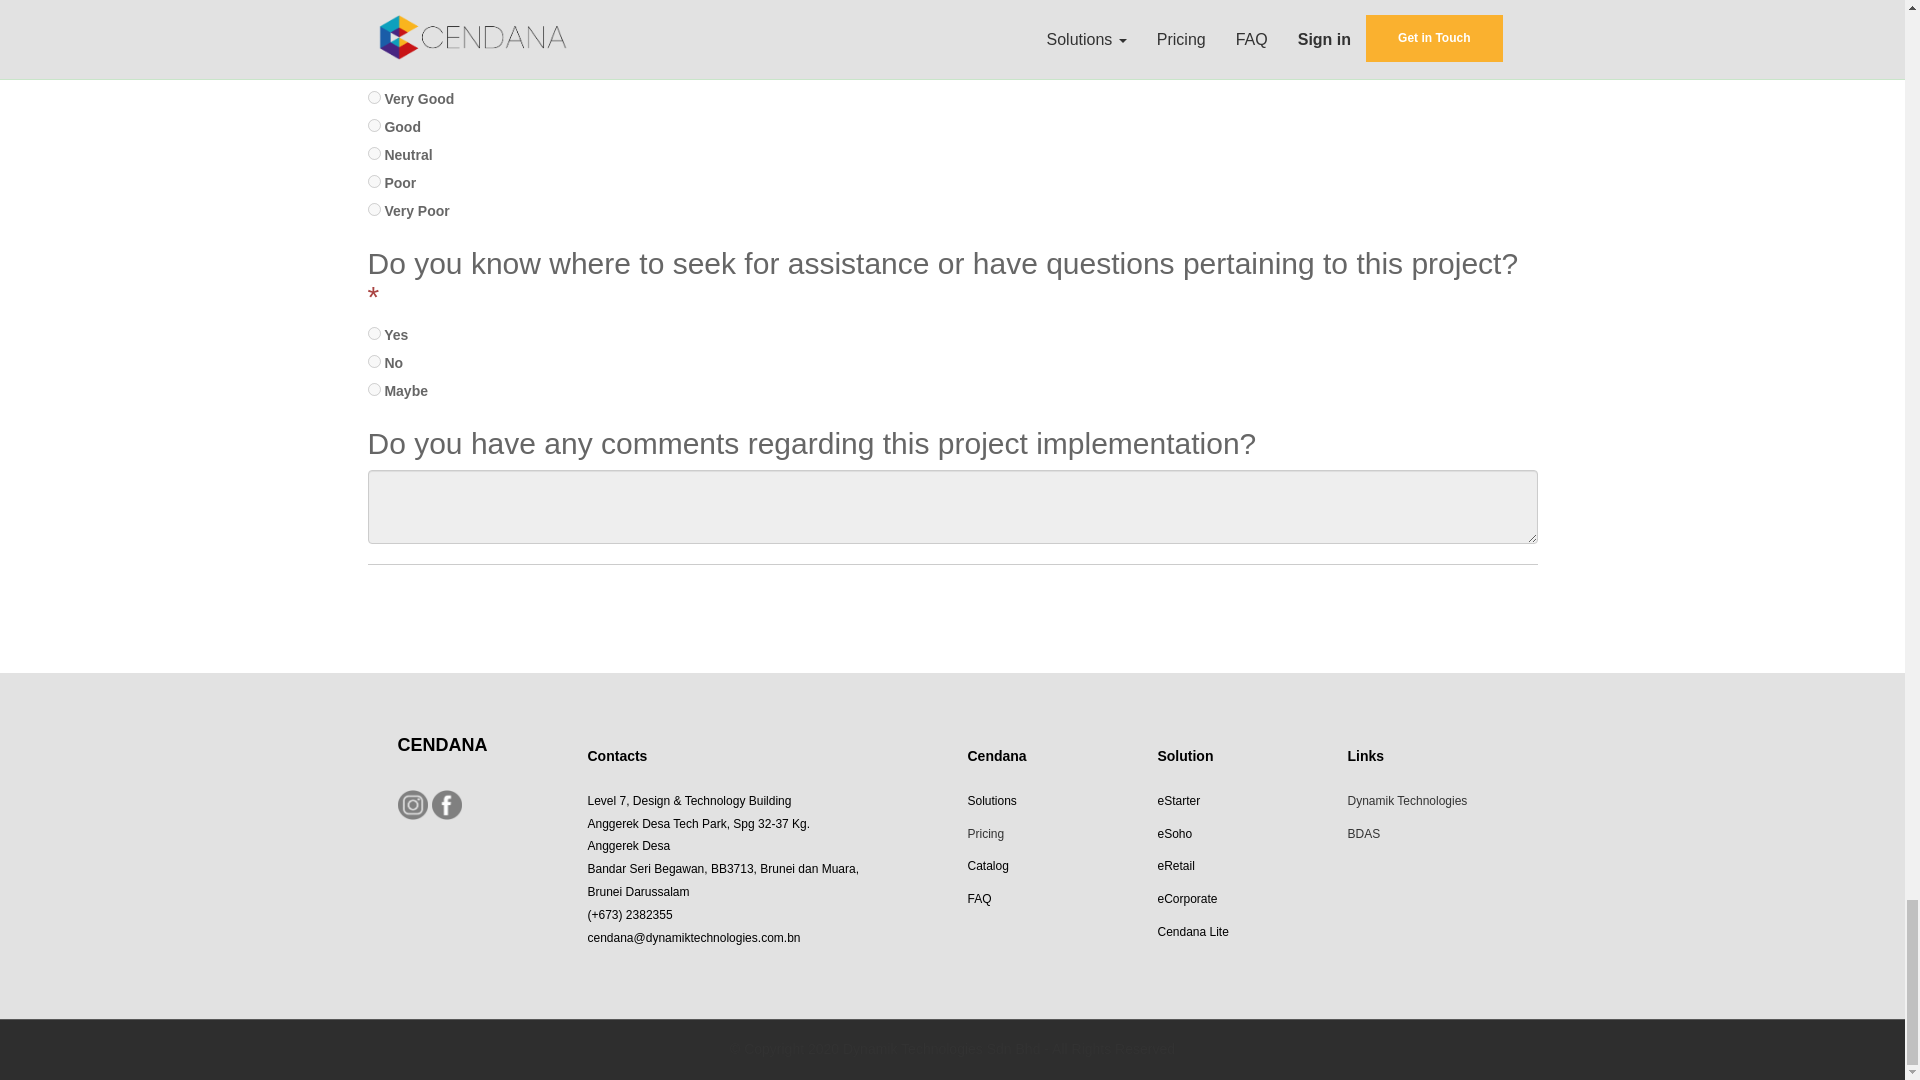  What do you see at coordinates (1174, 832) in the screenshot?
I see `eSoho` at bounding box center [1174, 832].